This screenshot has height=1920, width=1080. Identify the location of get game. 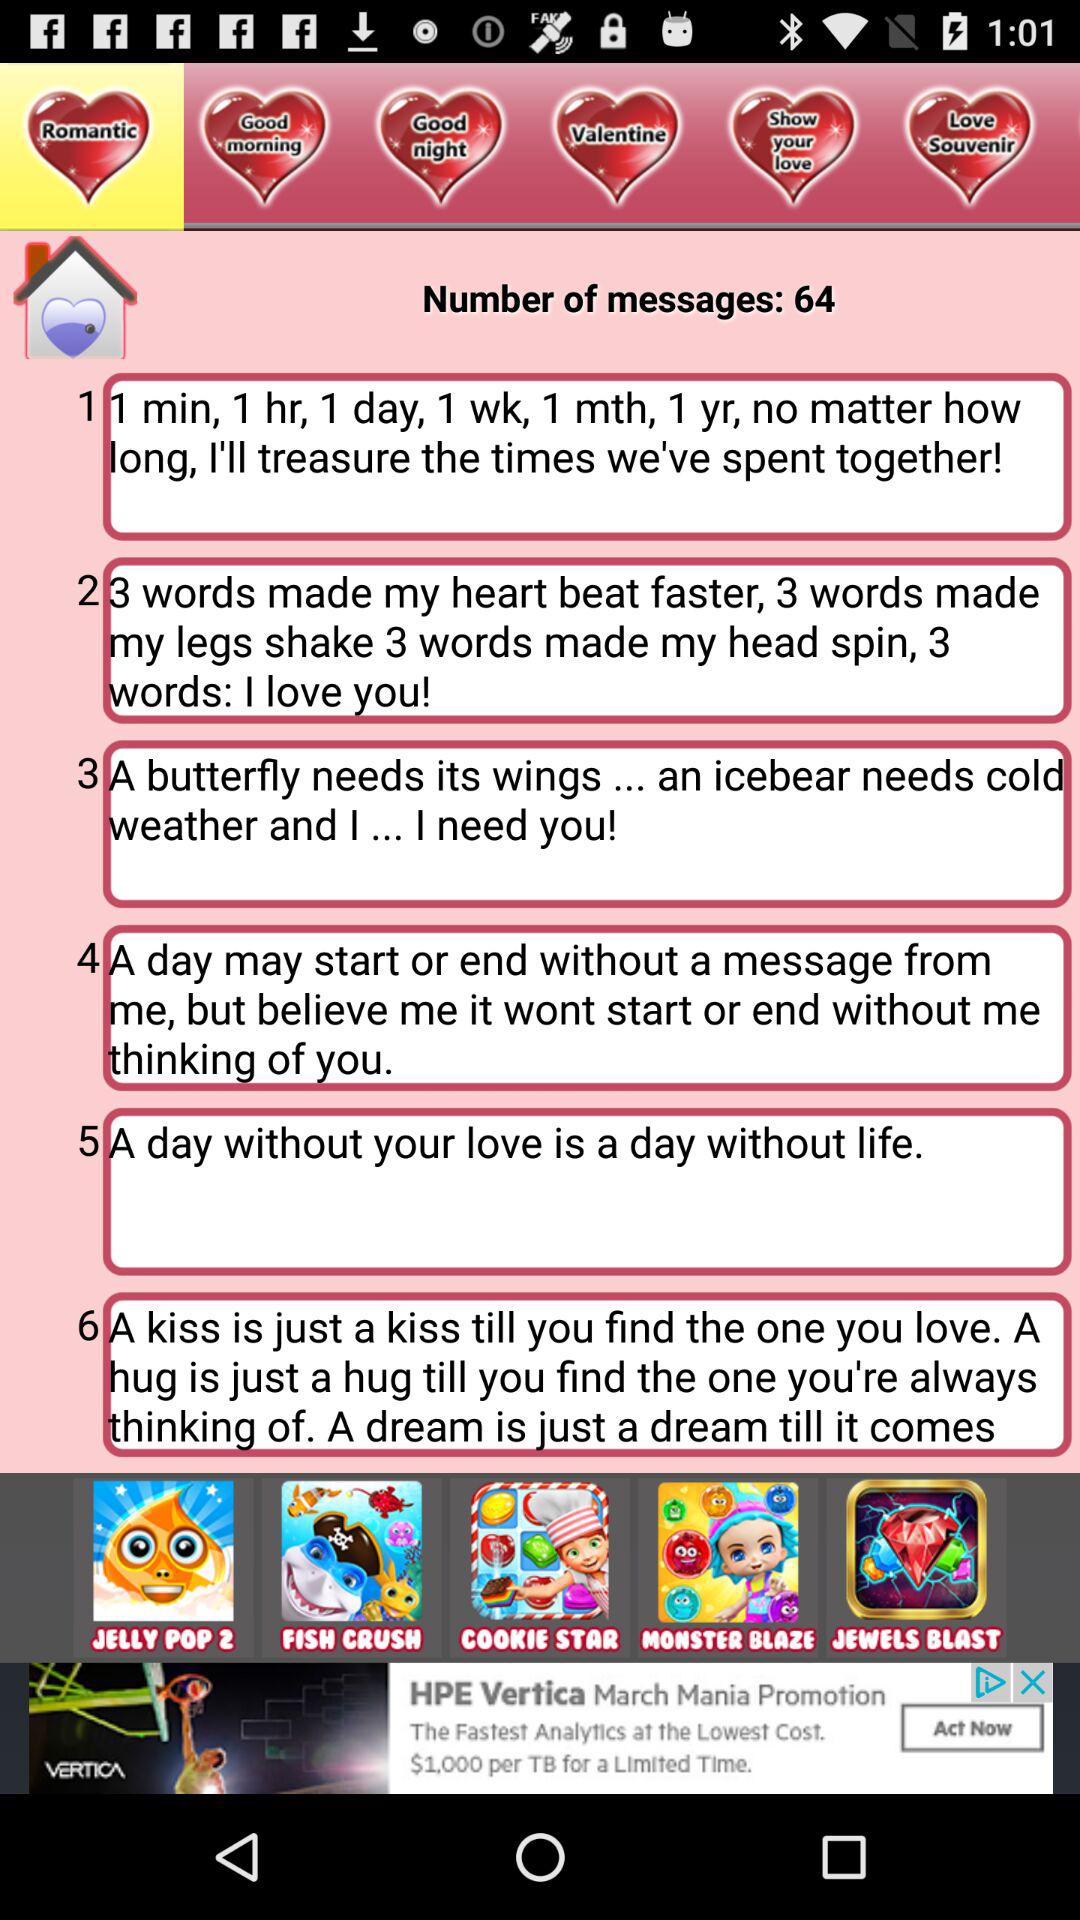
(540, 1568).